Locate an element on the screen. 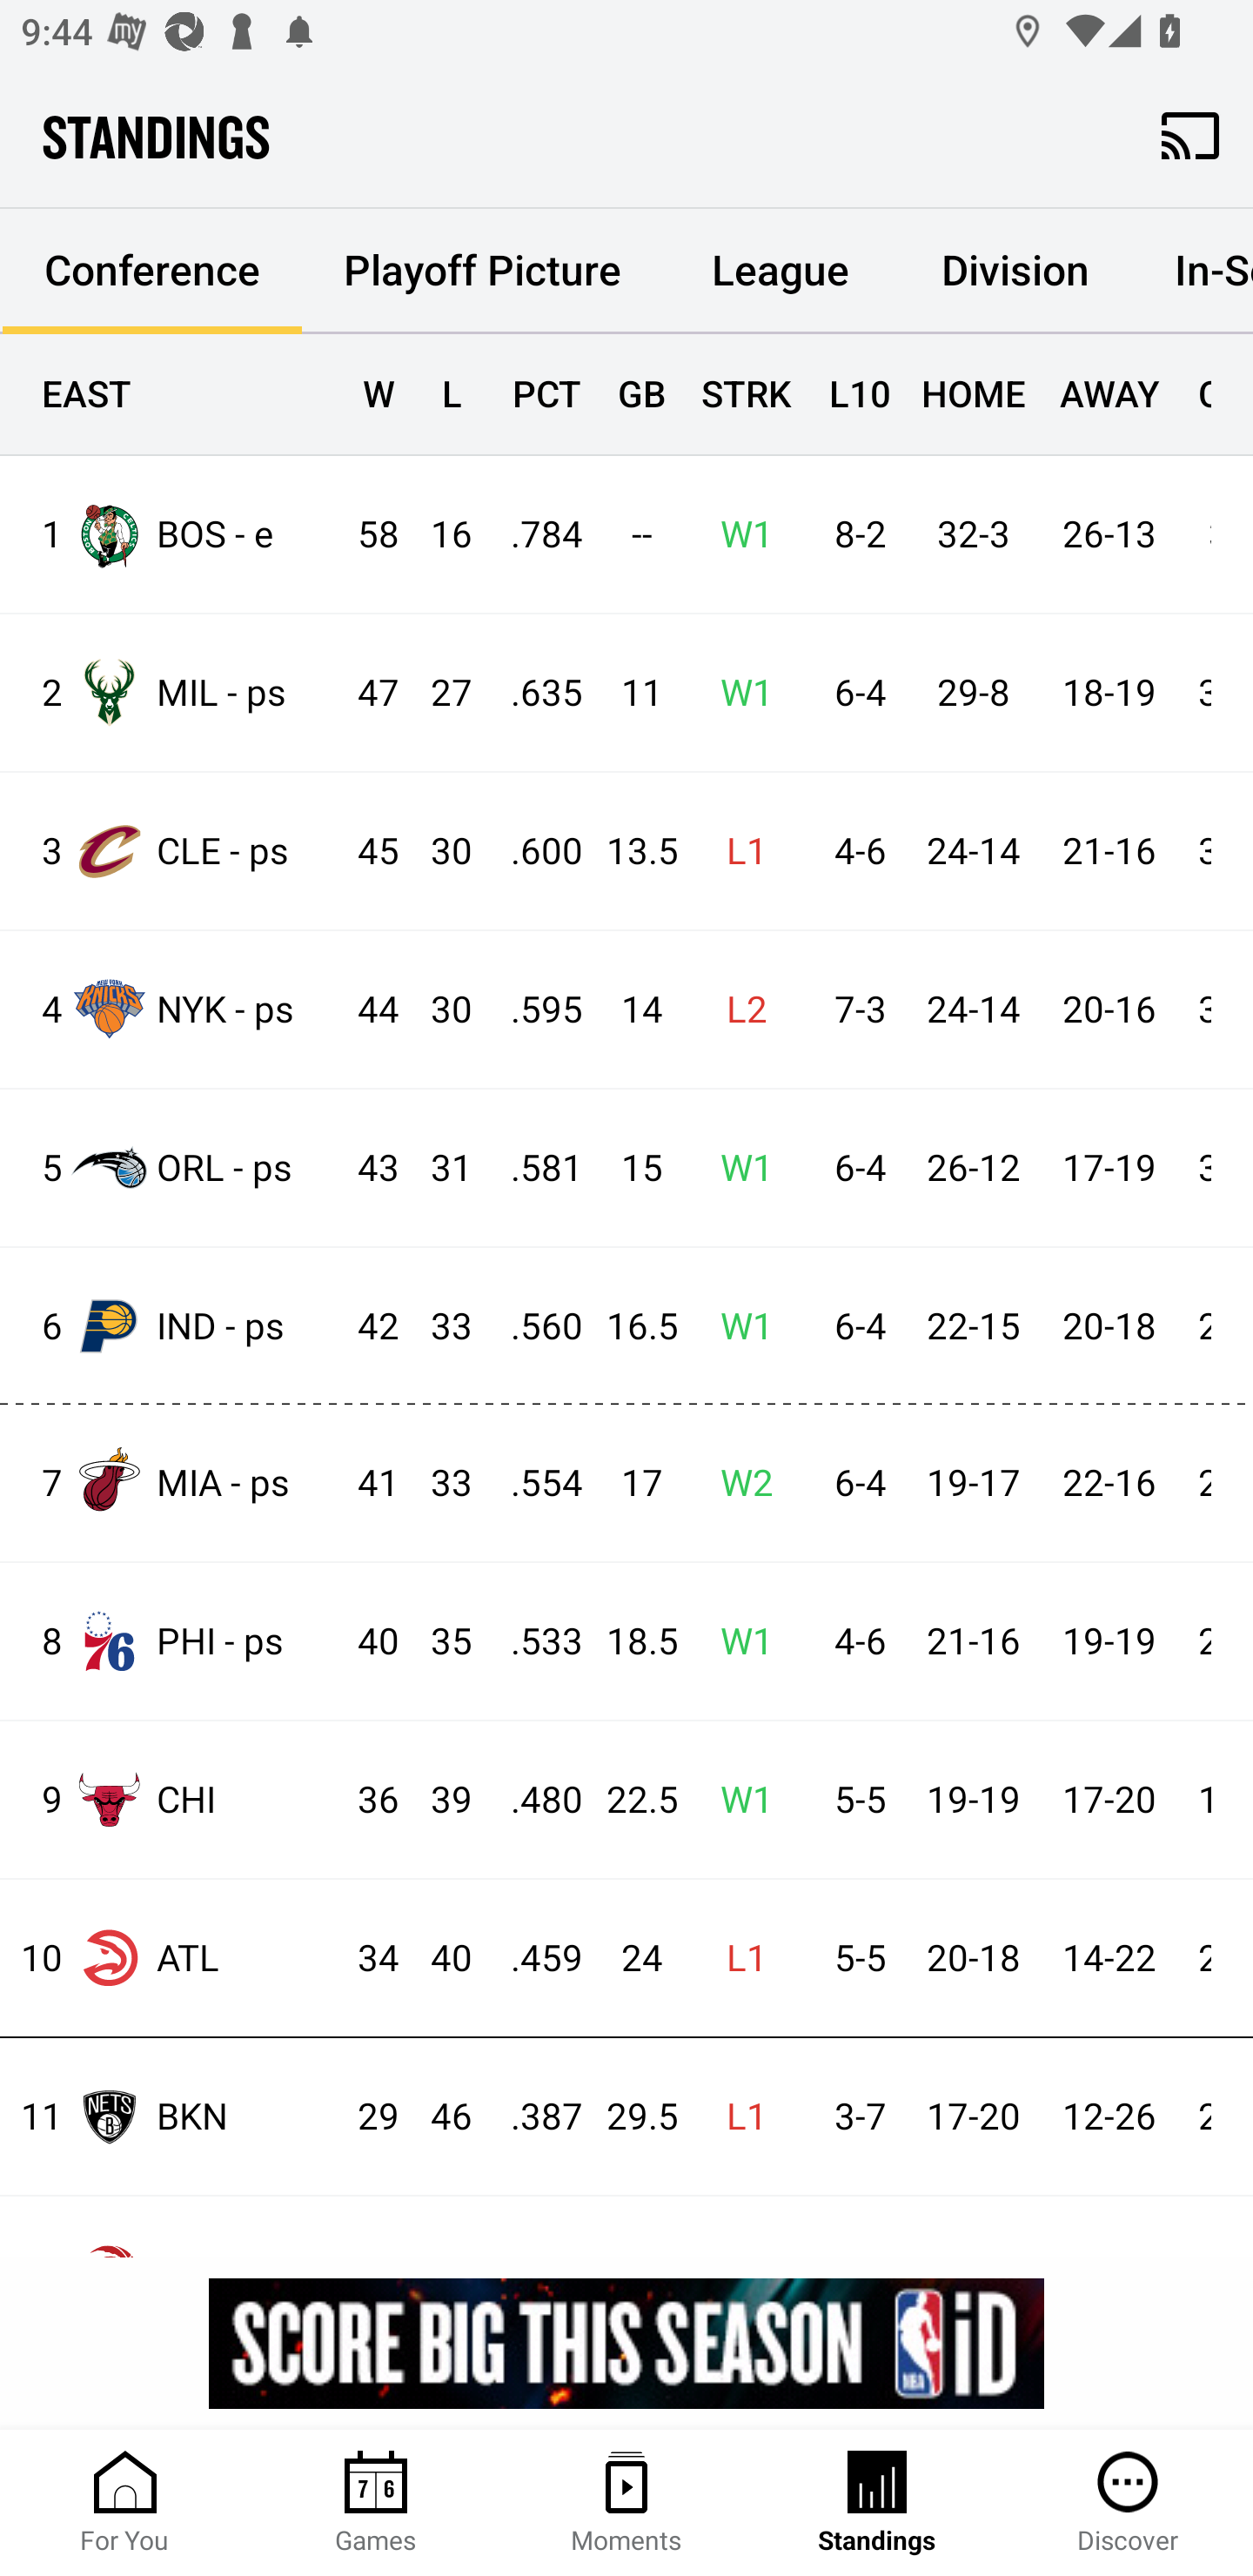  3-7 is located at coordinates (852, 2117).